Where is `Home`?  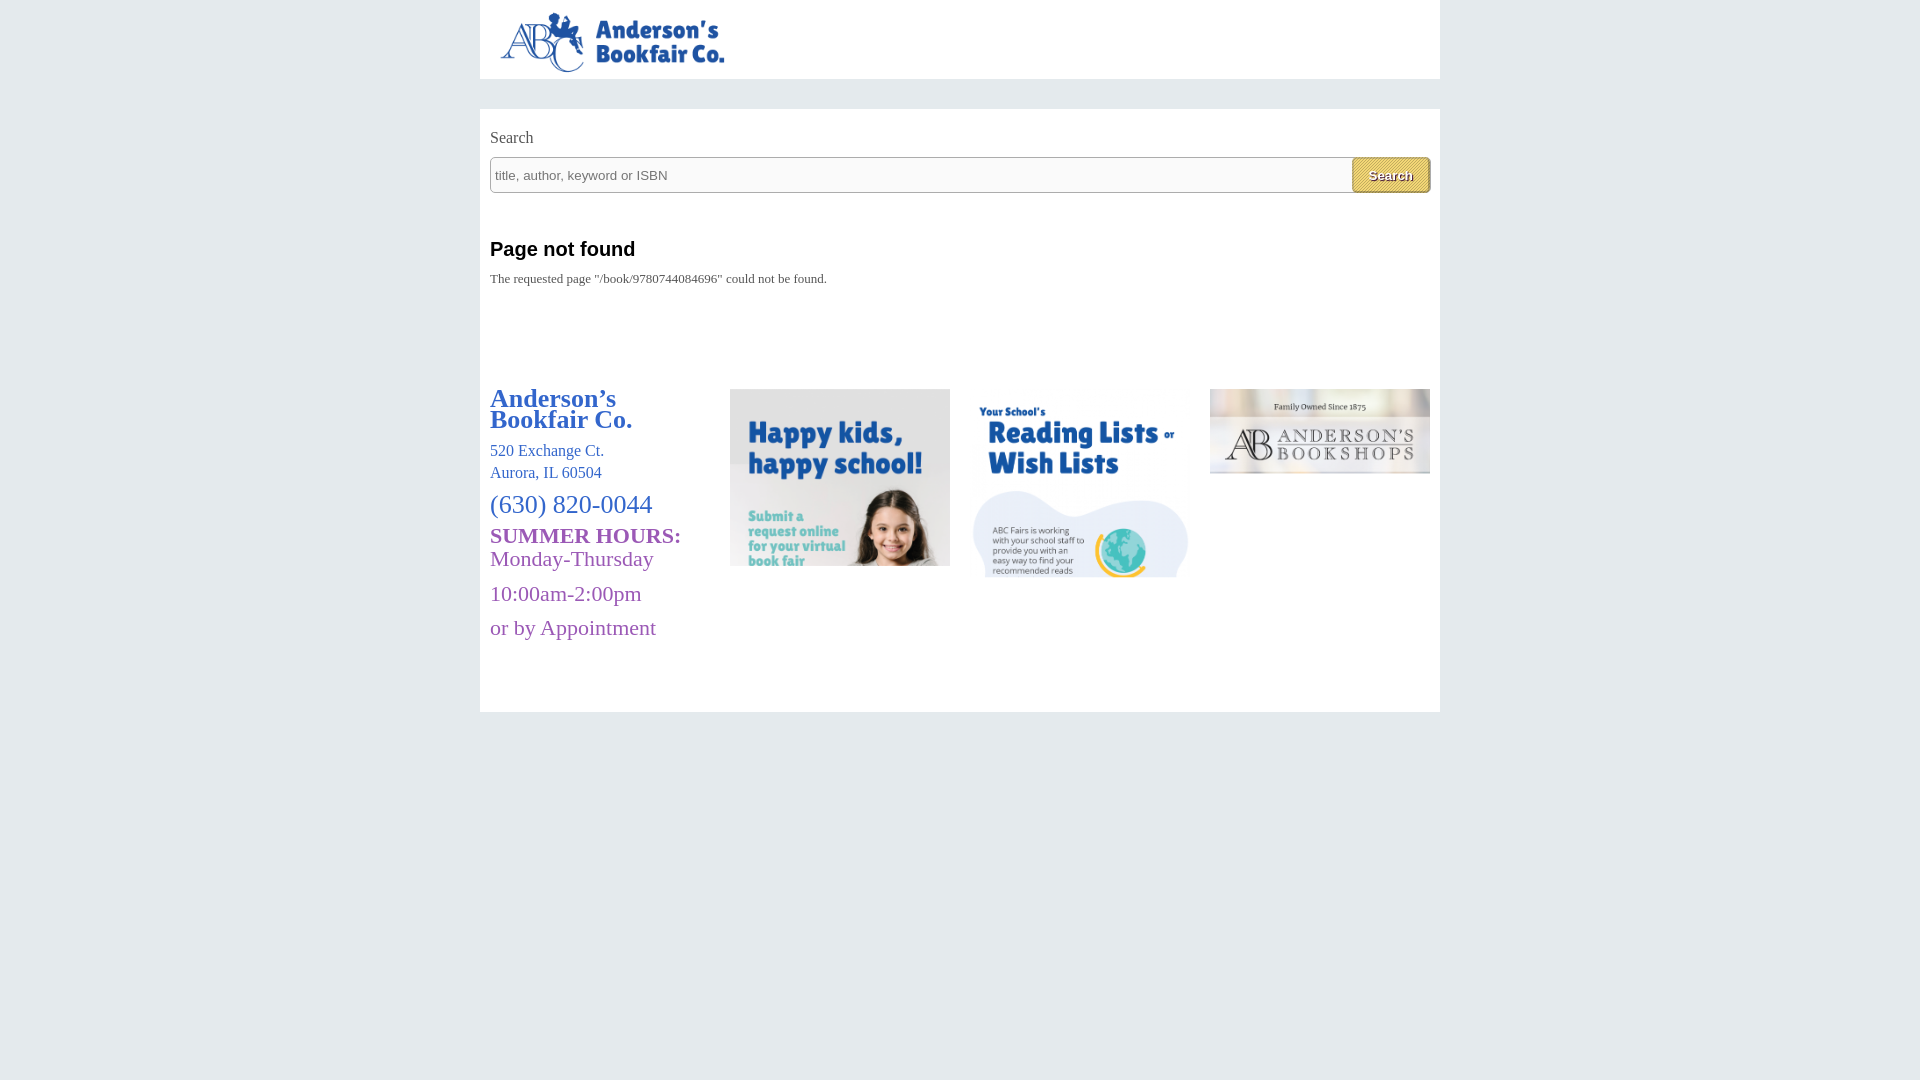
Home is located at coordinates (624, 70).